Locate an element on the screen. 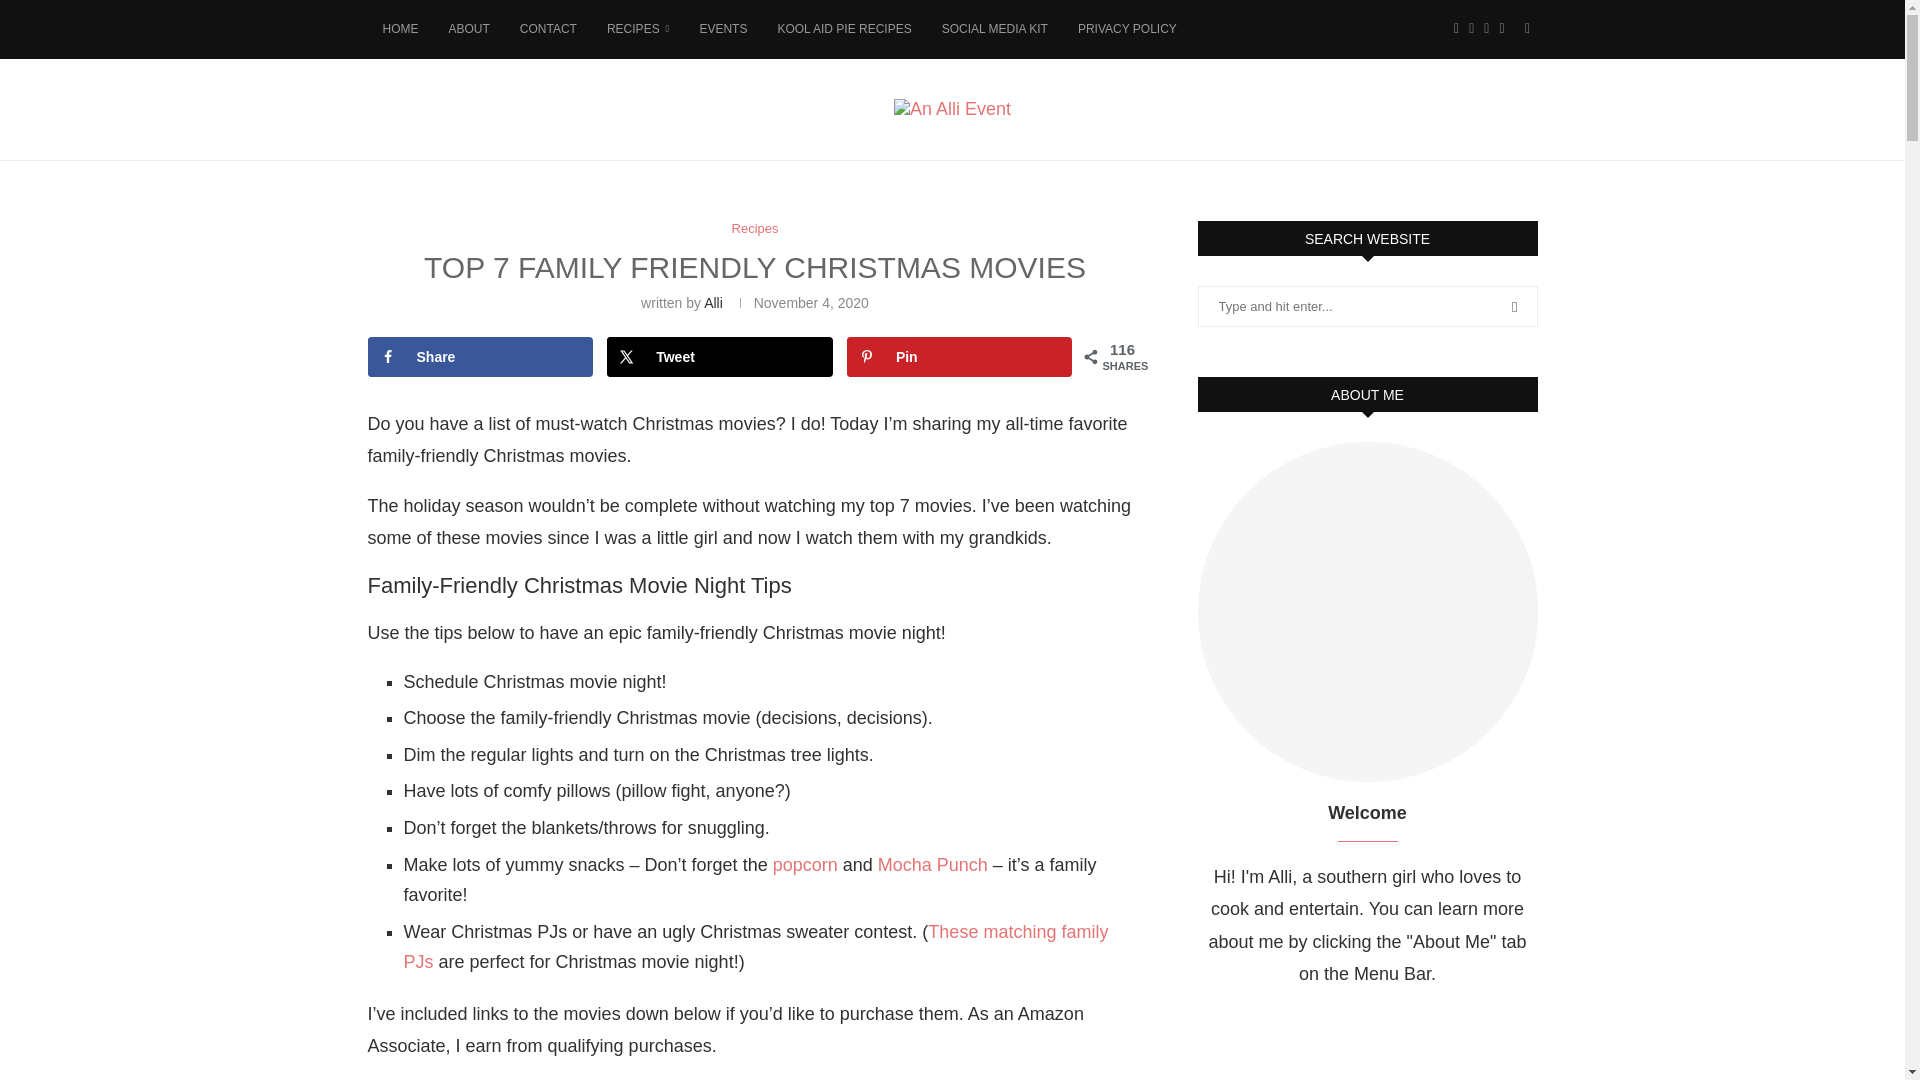 The width and height of the screenshot is (1920, 1080). Tweet is located at coordinates (720, 355).